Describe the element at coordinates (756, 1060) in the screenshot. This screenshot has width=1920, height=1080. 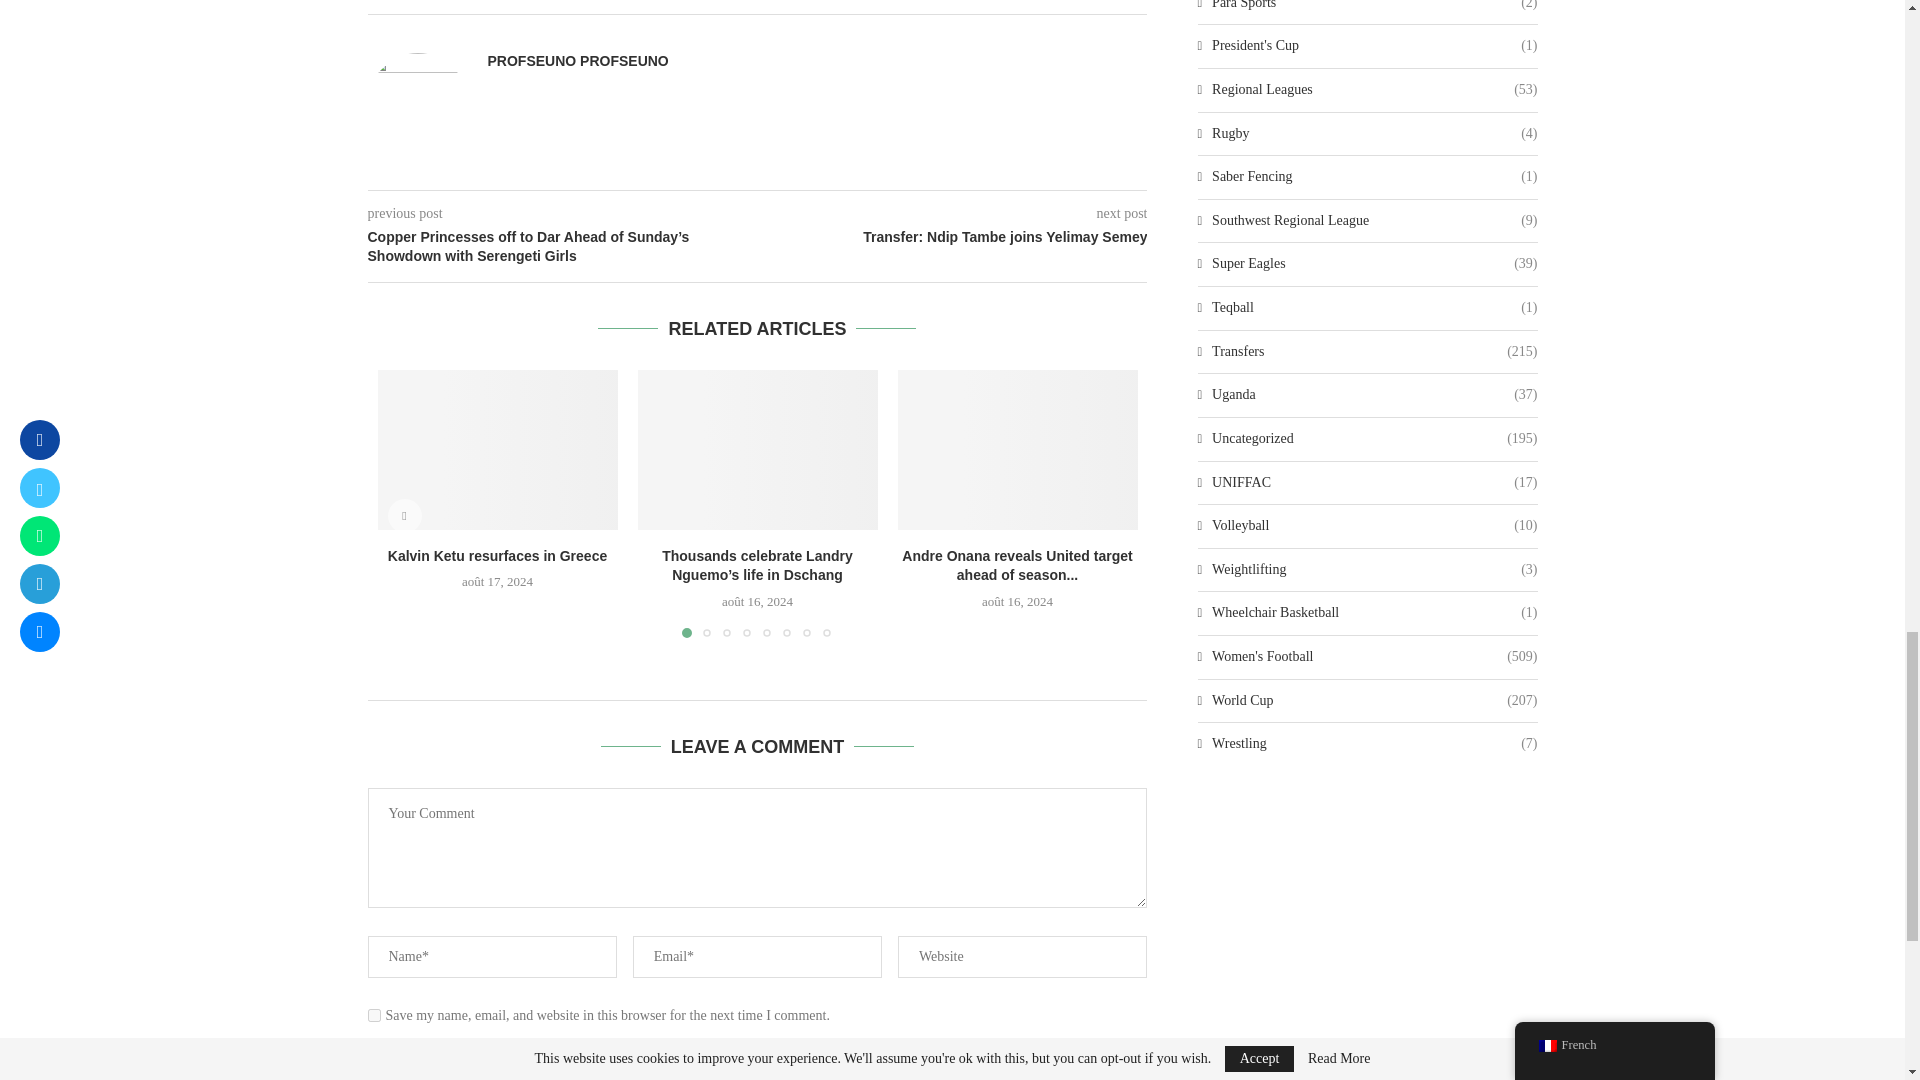
I see `Submit` at that location.